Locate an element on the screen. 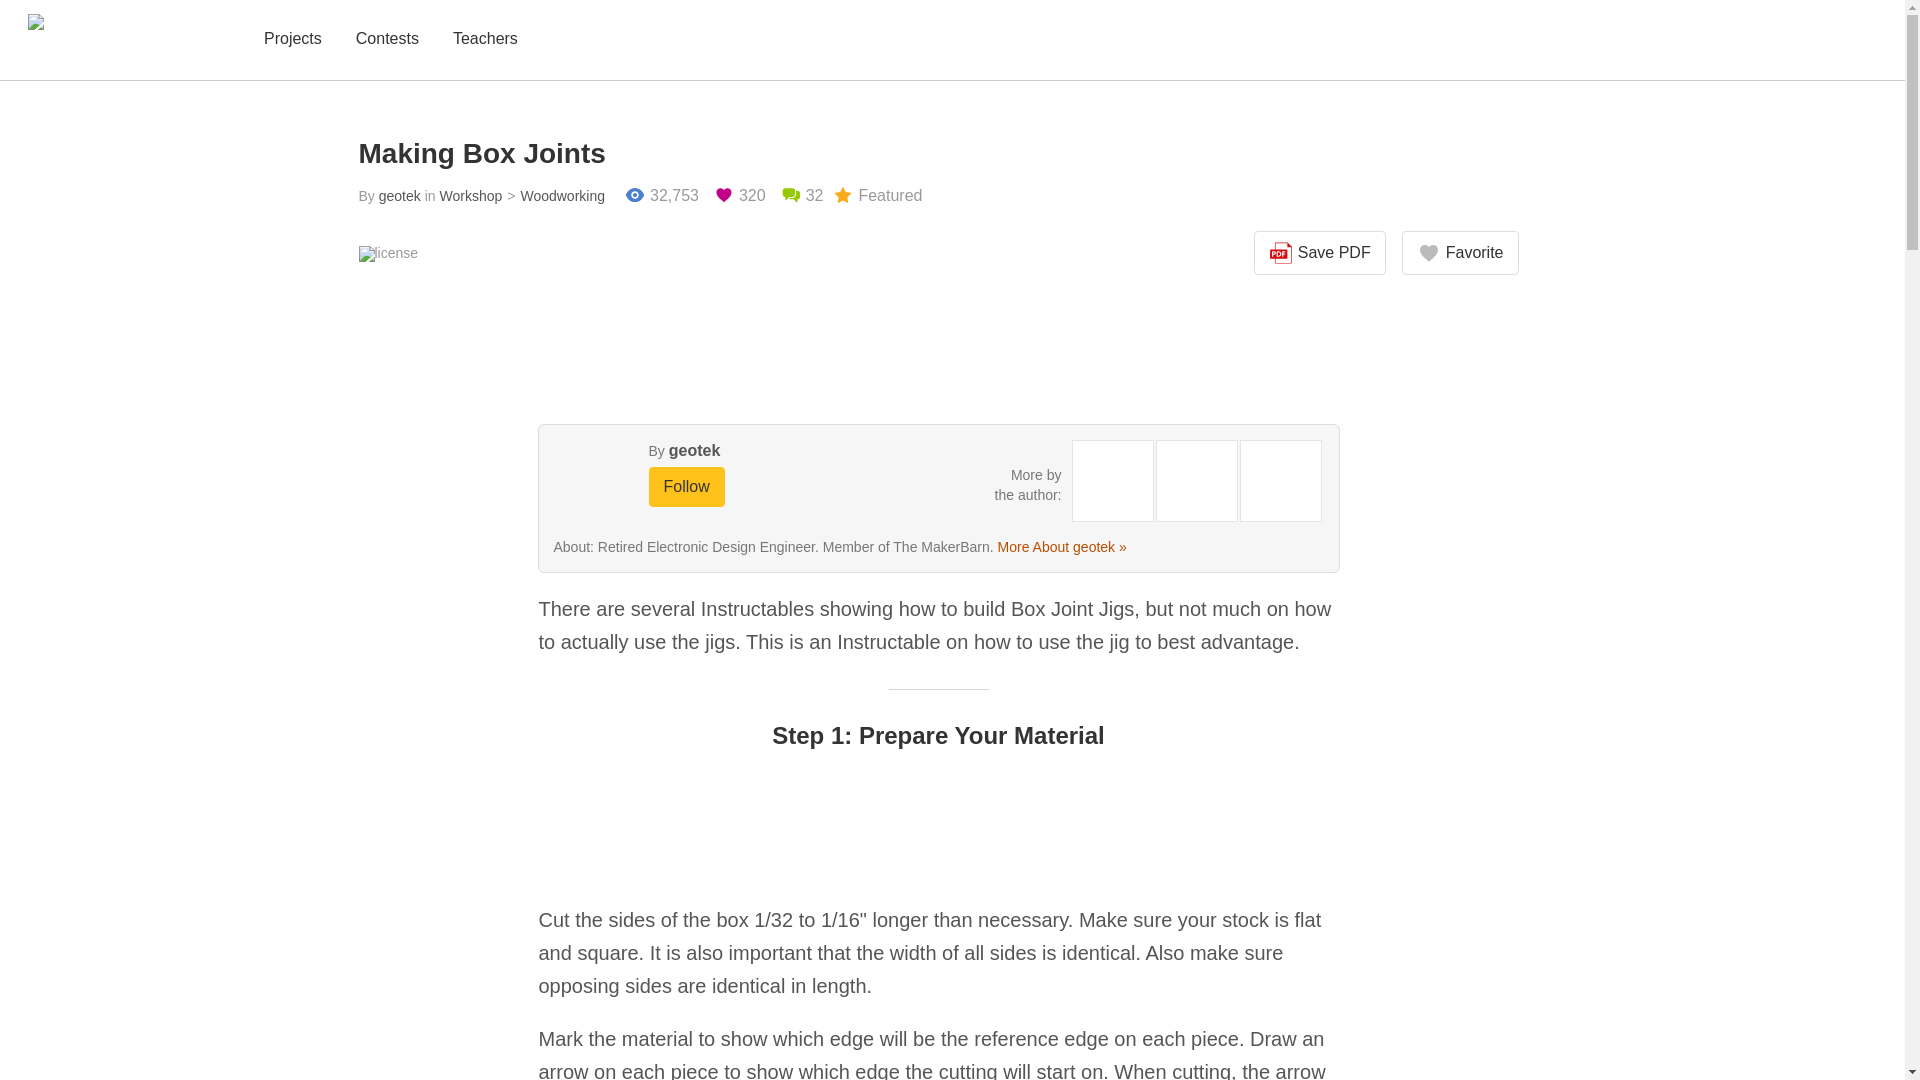  Workshop is located at coordinates (470, 196).